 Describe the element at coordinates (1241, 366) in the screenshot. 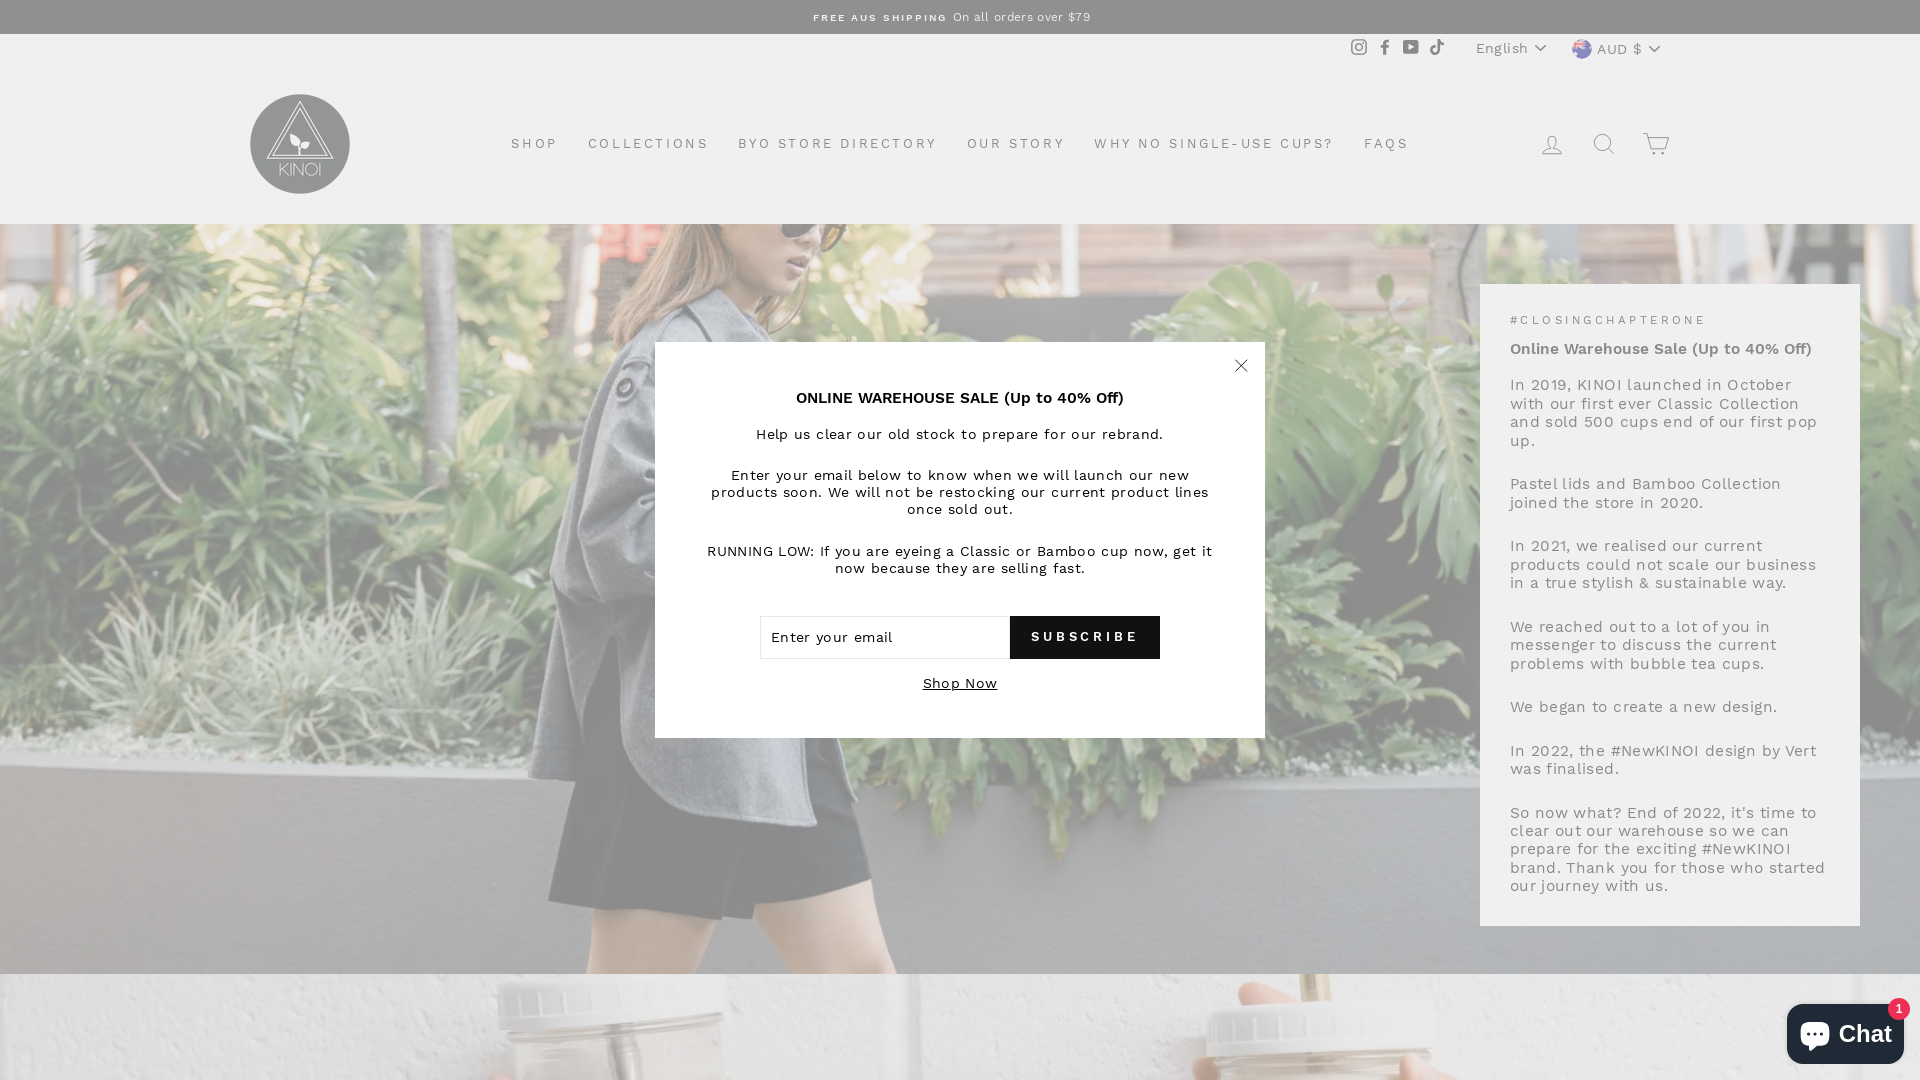

I see `"Close (esc)"` at that location.